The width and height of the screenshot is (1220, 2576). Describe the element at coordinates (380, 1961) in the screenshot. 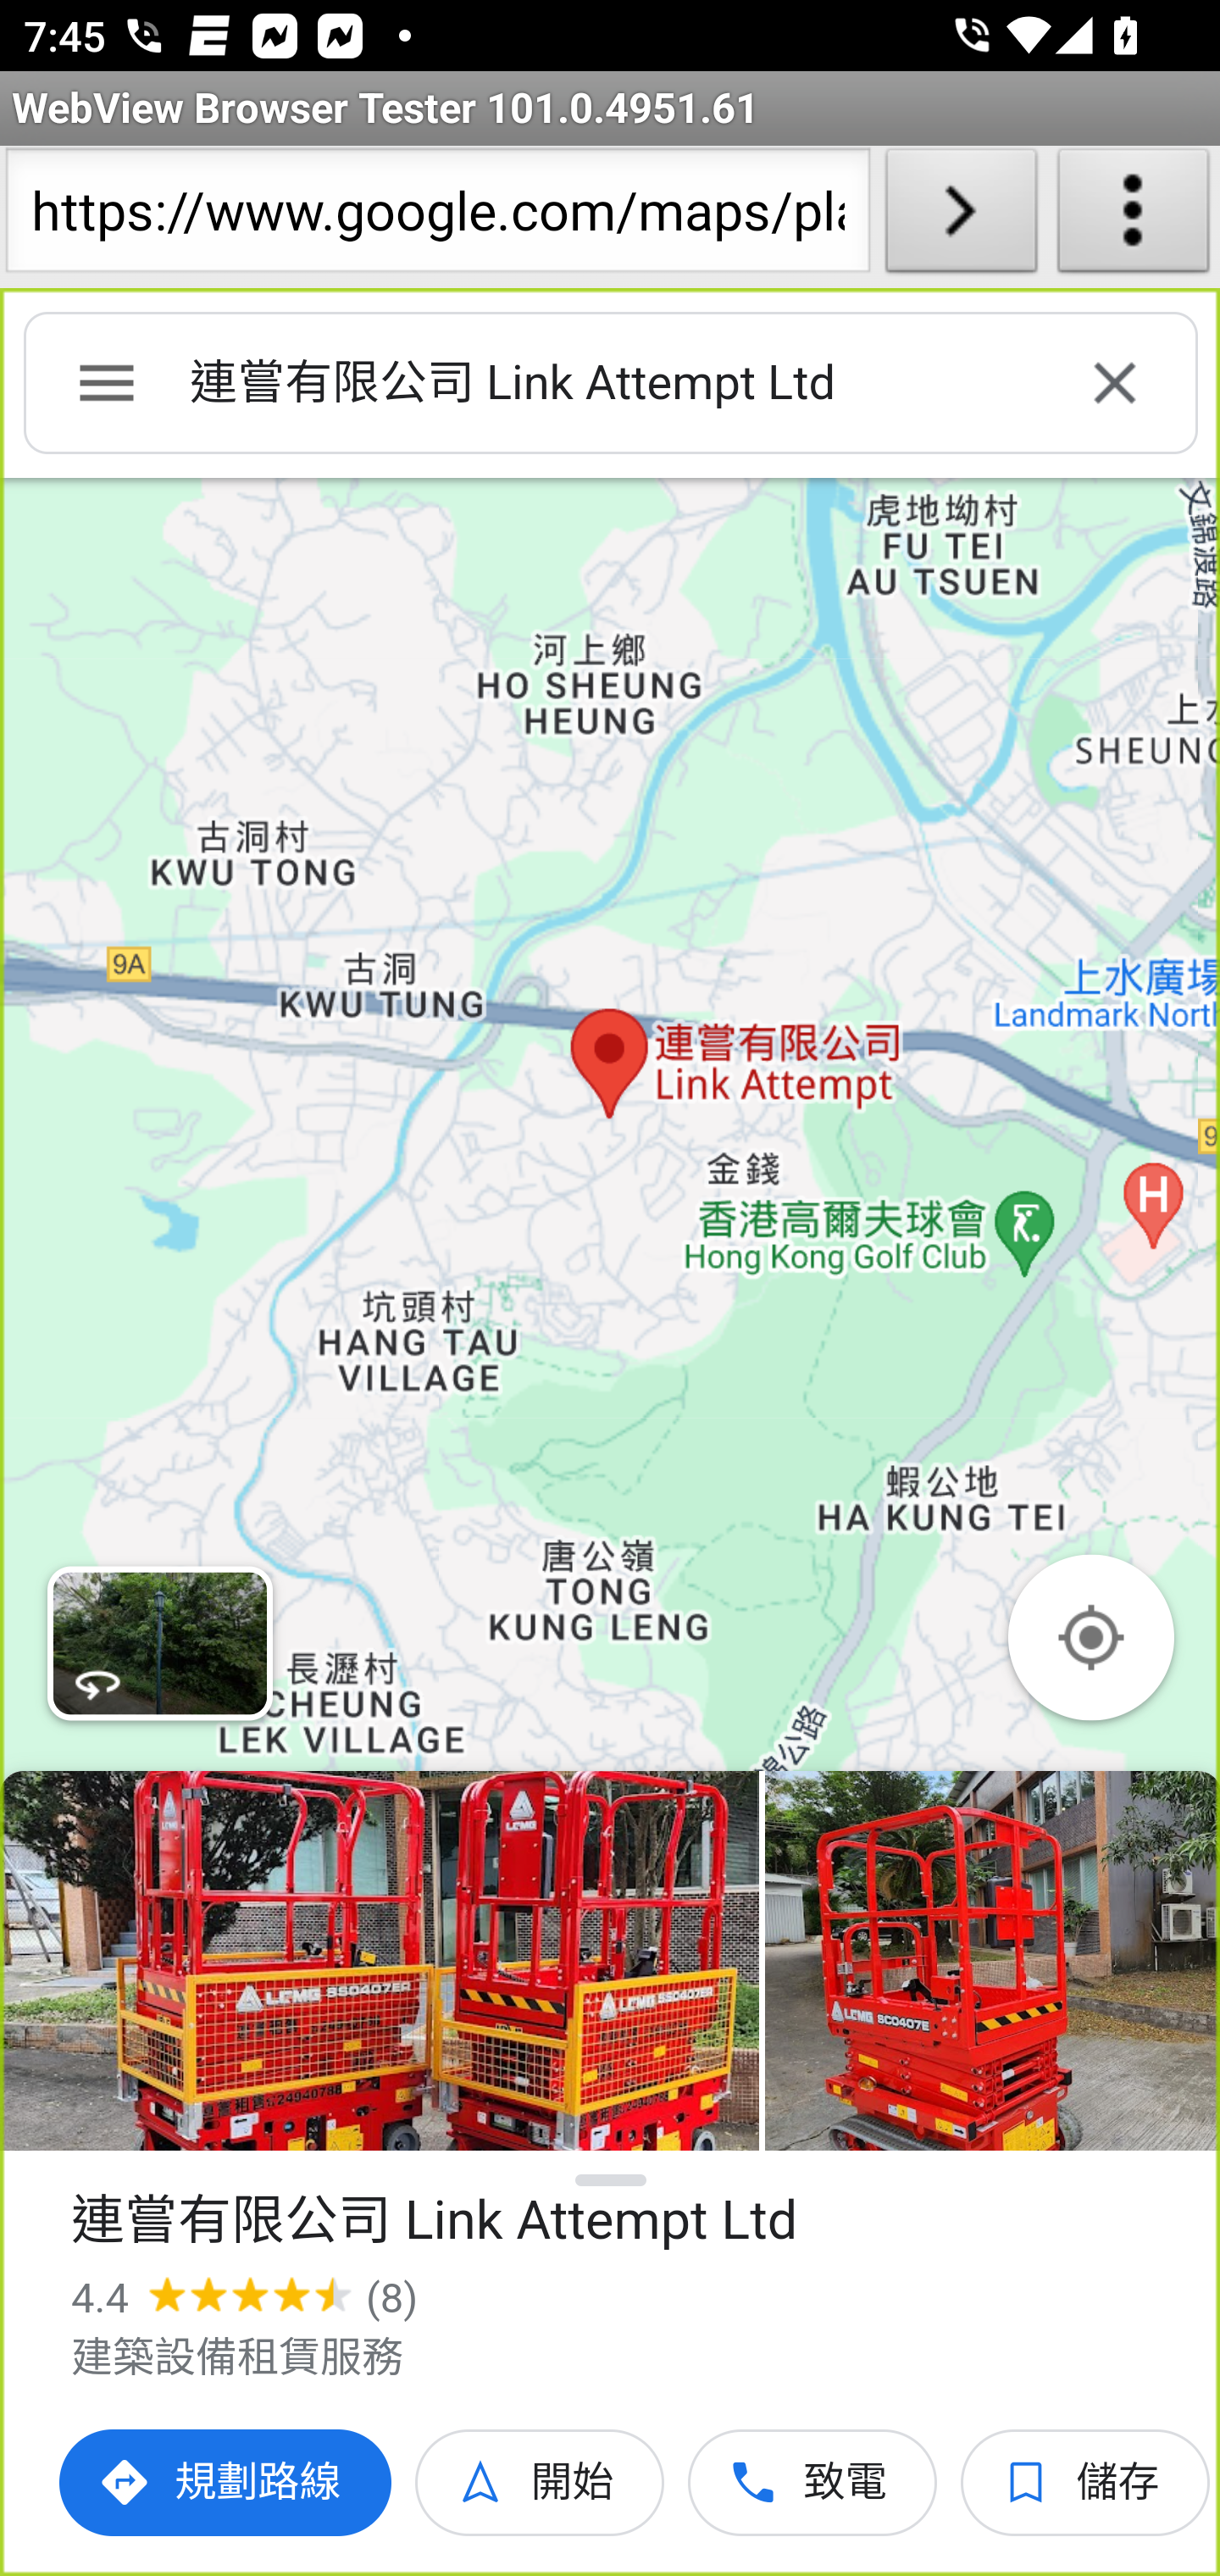

I see `第 1 張相片 (共 9 張)` at that location.